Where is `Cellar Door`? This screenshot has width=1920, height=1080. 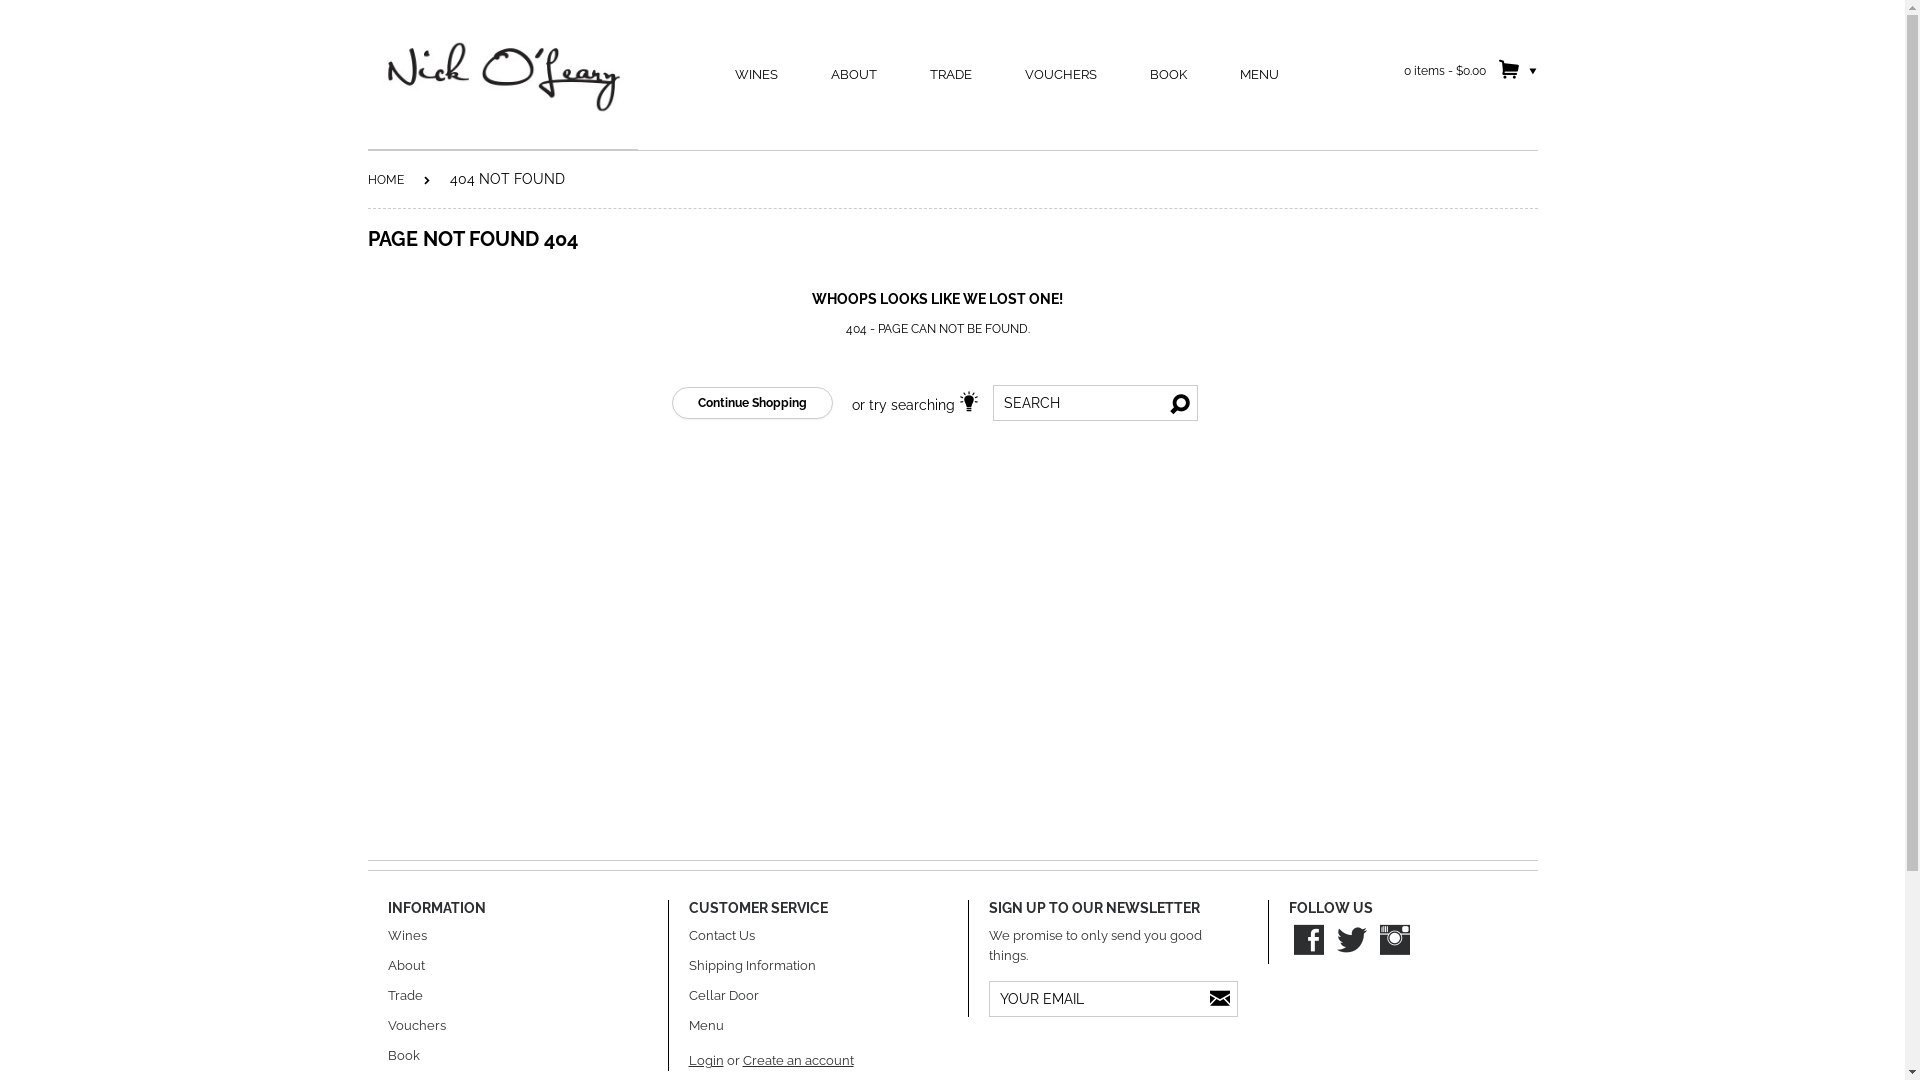 Cellar Door is located at coordinates (723, 996).